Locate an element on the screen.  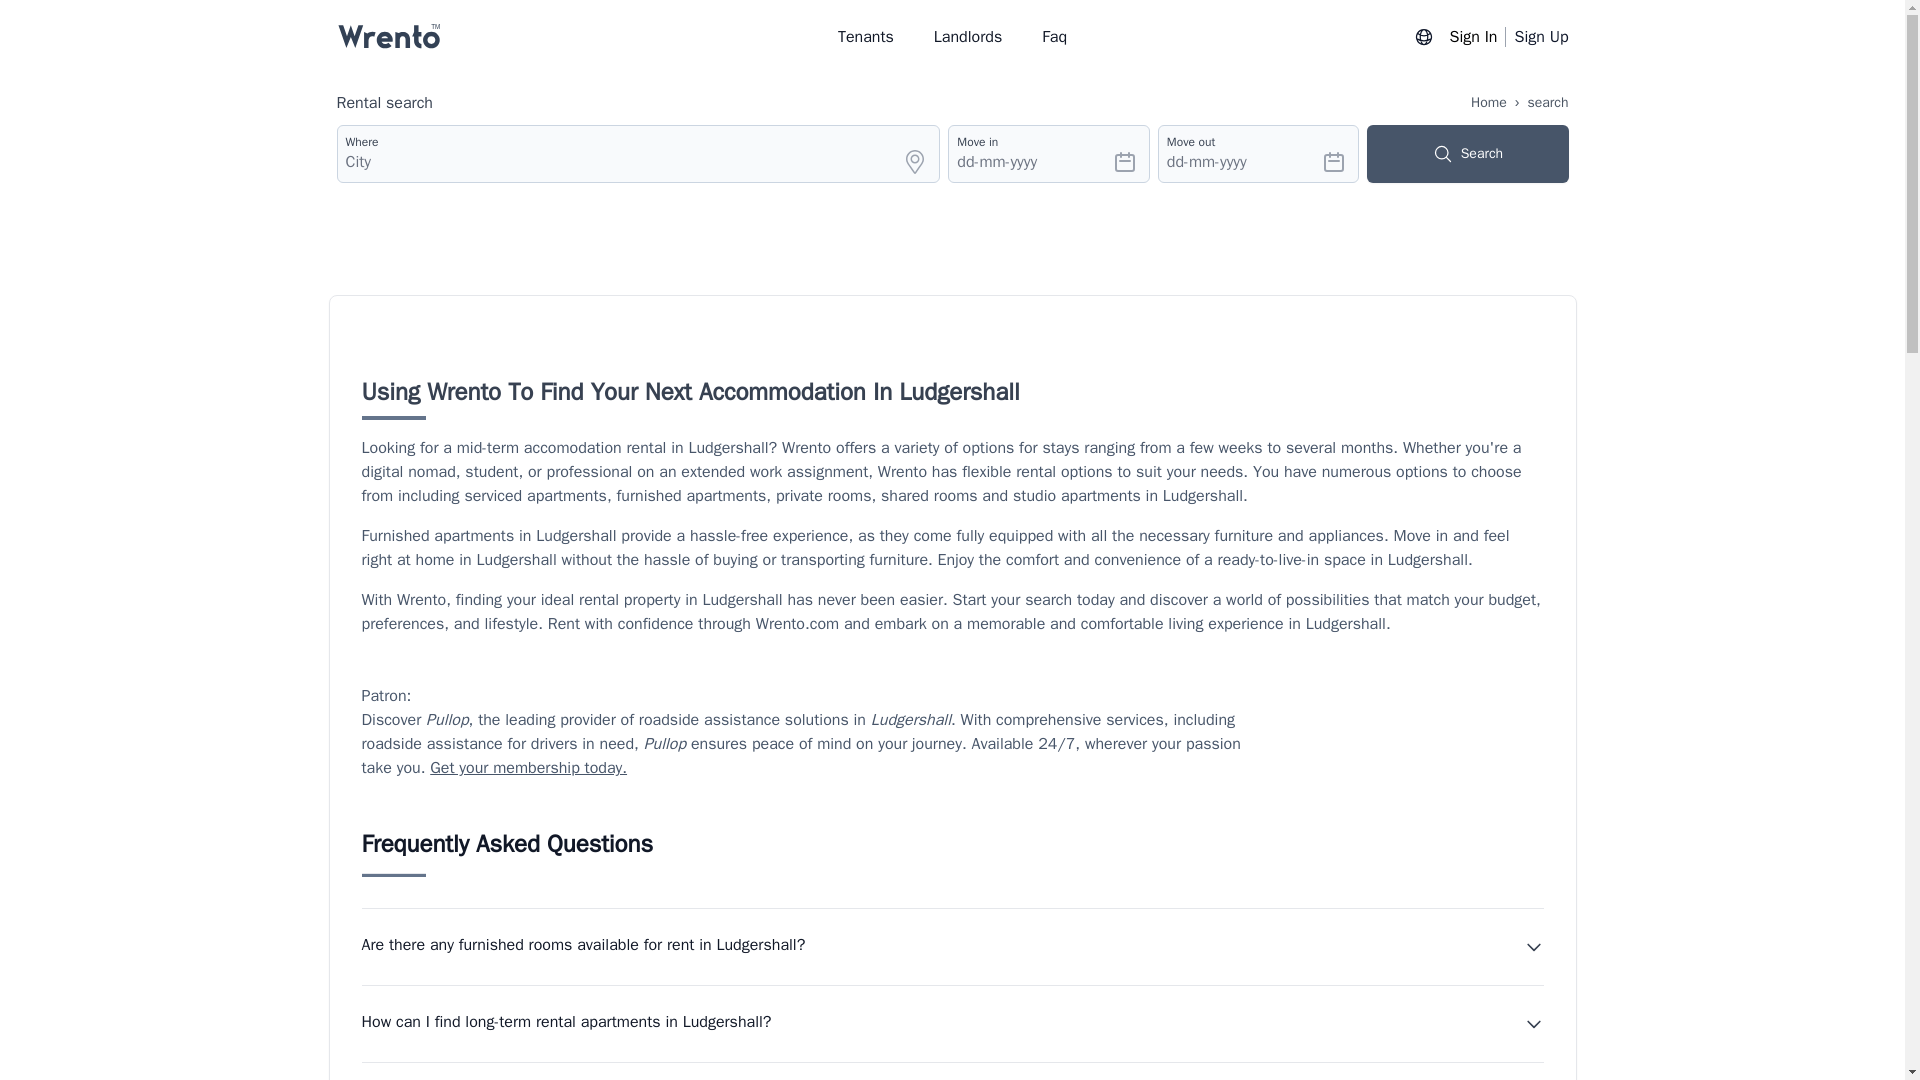
How can I find long-term rental apartments in Ludgershall? is located at coordinates (952, 1023).